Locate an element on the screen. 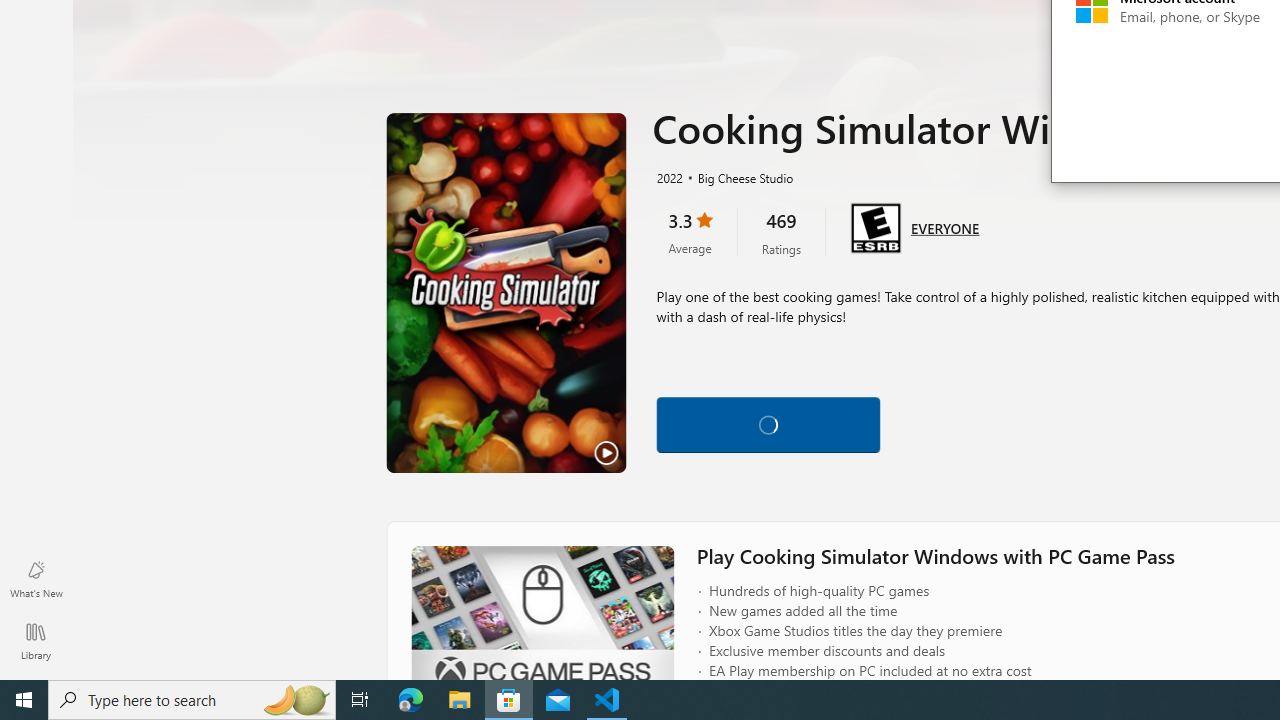 The height and width of the screenshot is (720, 1280). Search highlights icon opens search home window is located at coordinates (296, 700).